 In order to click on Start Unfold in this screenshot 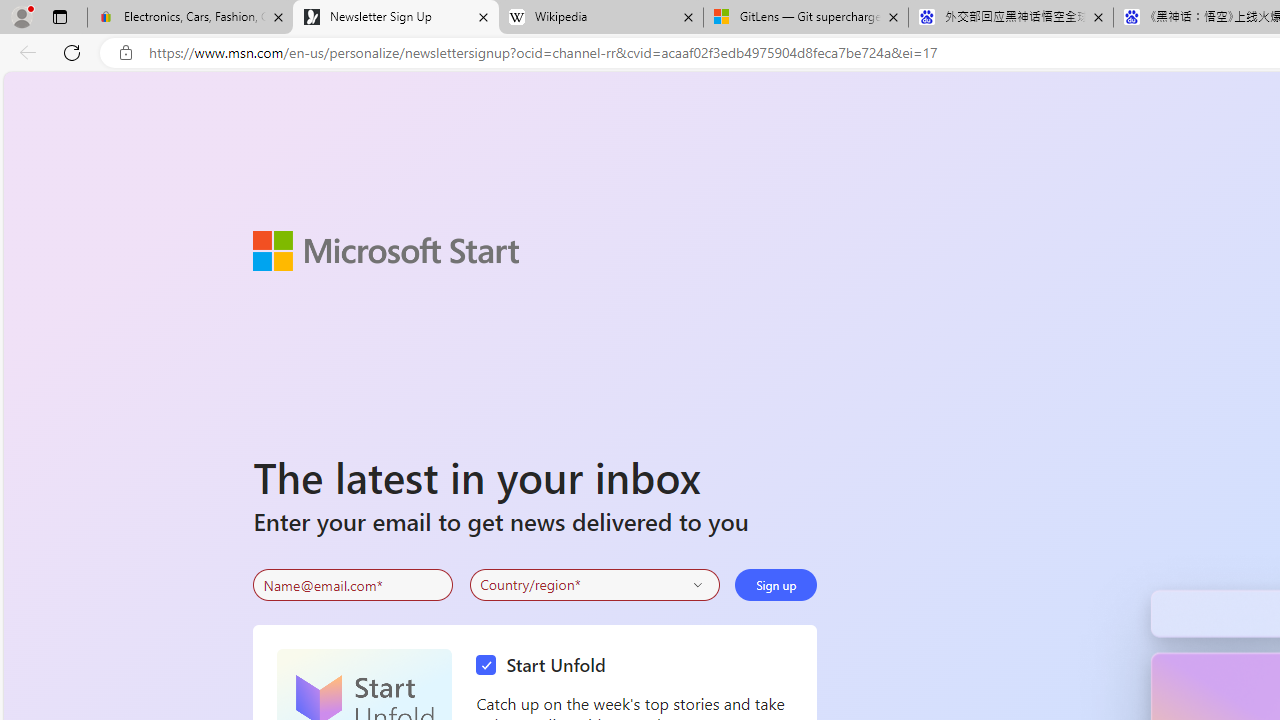, I will do `click(546, 666)`.